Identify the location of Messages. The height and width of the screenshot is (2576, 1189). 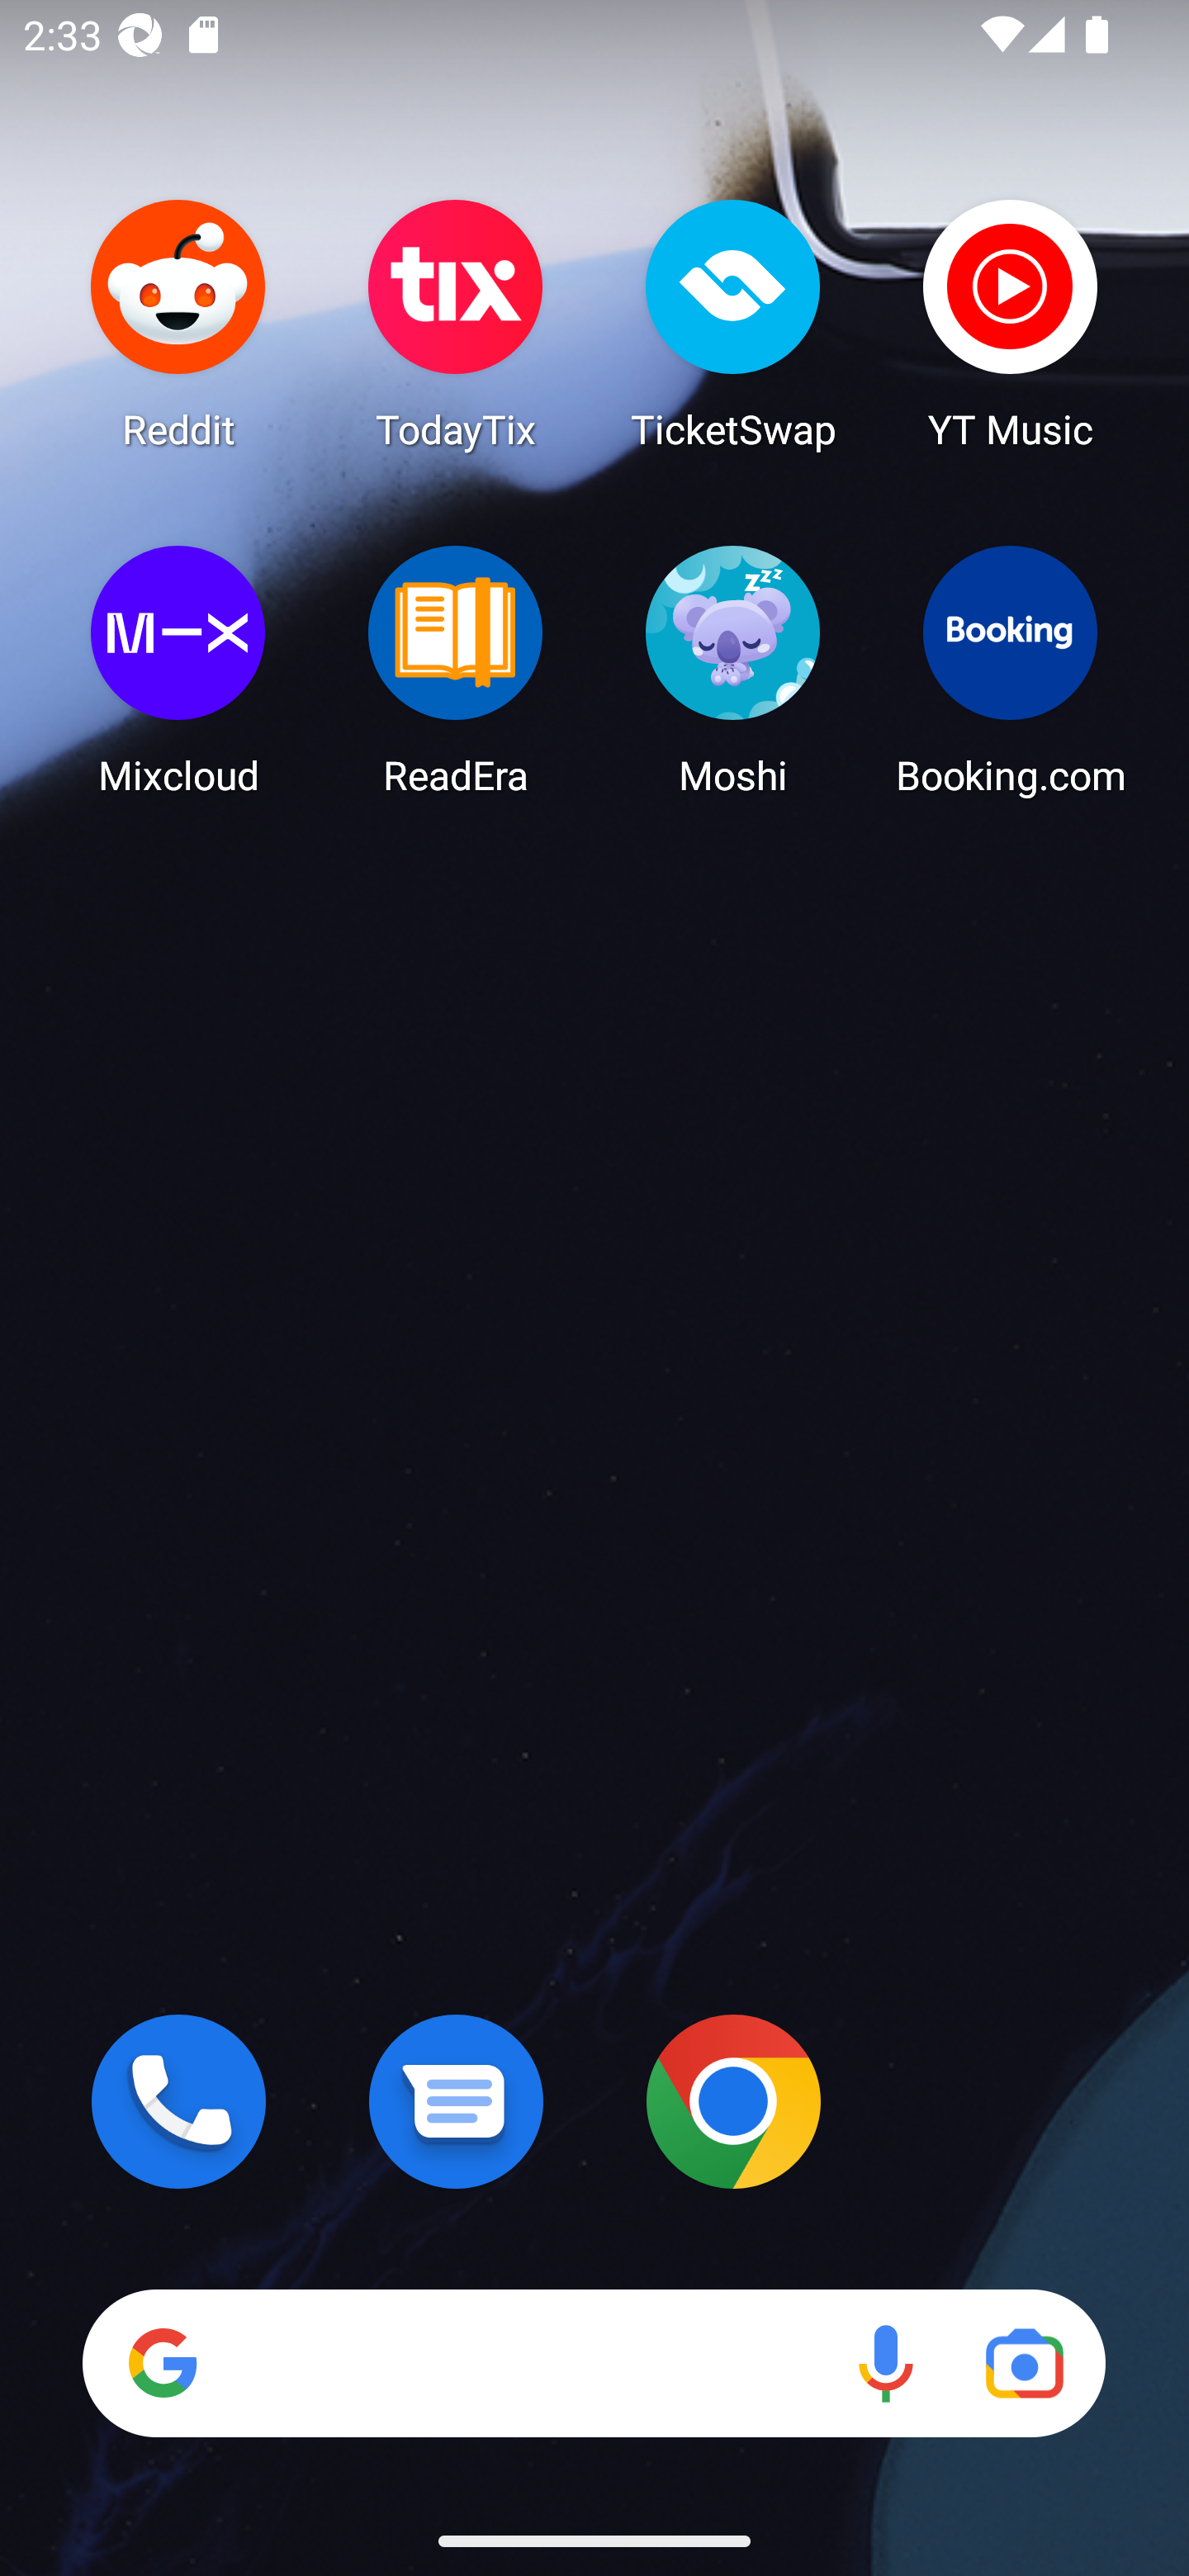
(456, 2101).